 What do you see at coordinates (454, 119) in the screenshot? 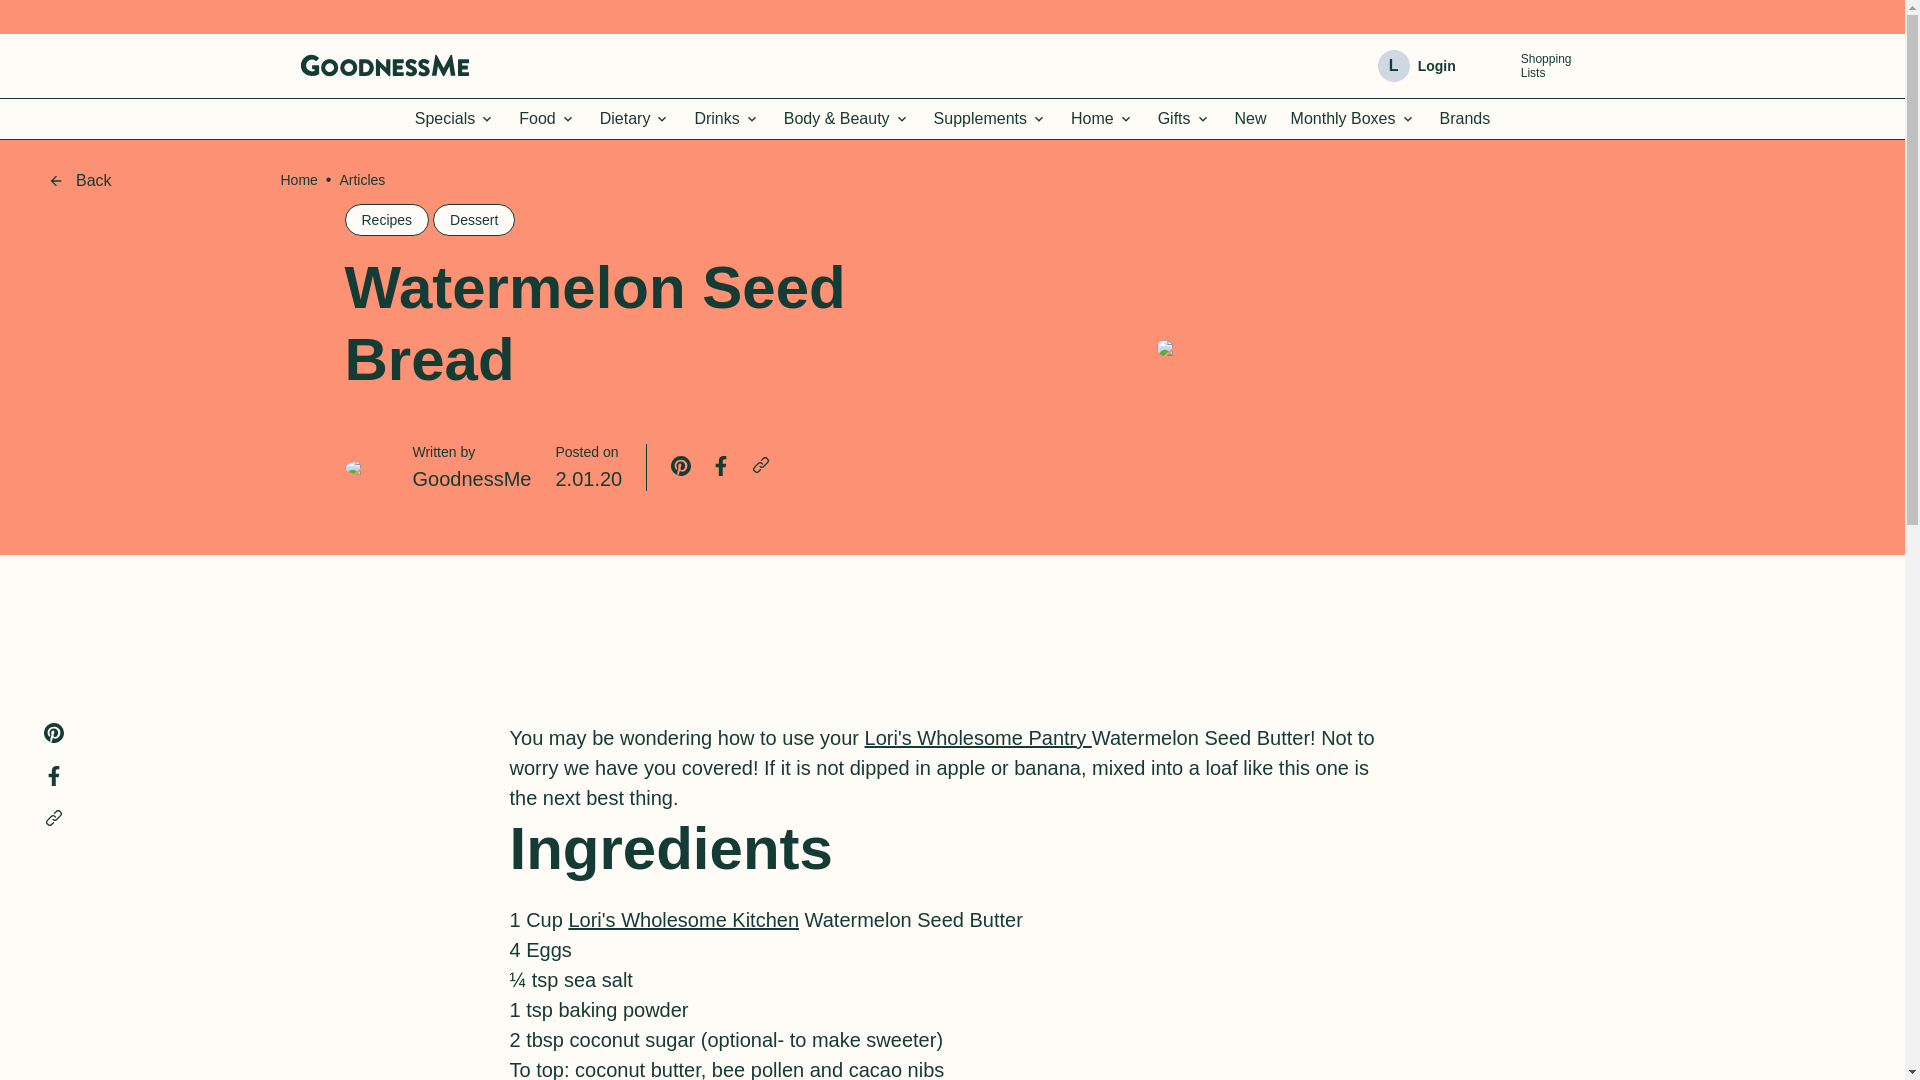
I see `Specials` at bounding box center [454, 119].